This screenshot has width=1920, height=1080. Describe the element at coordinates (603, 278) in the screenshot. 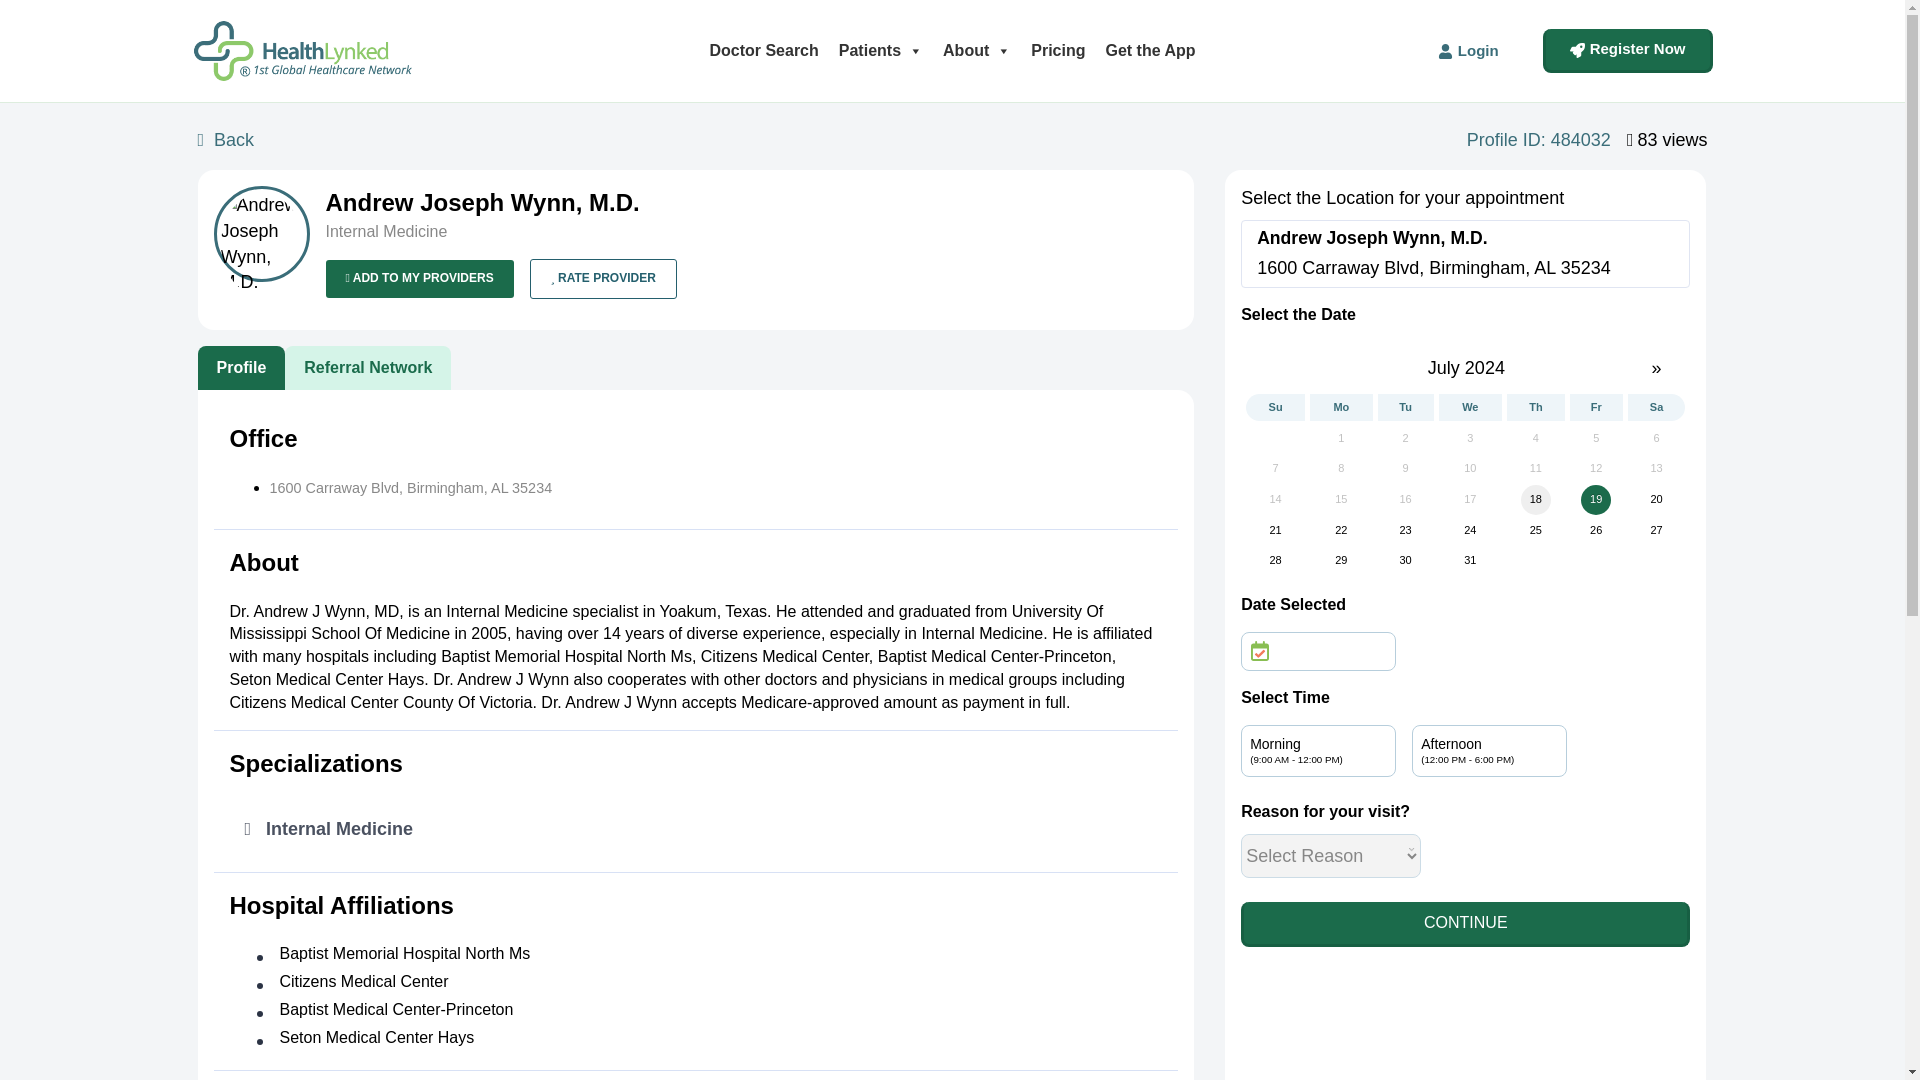

I see `RATE PROVIDER` at that location.